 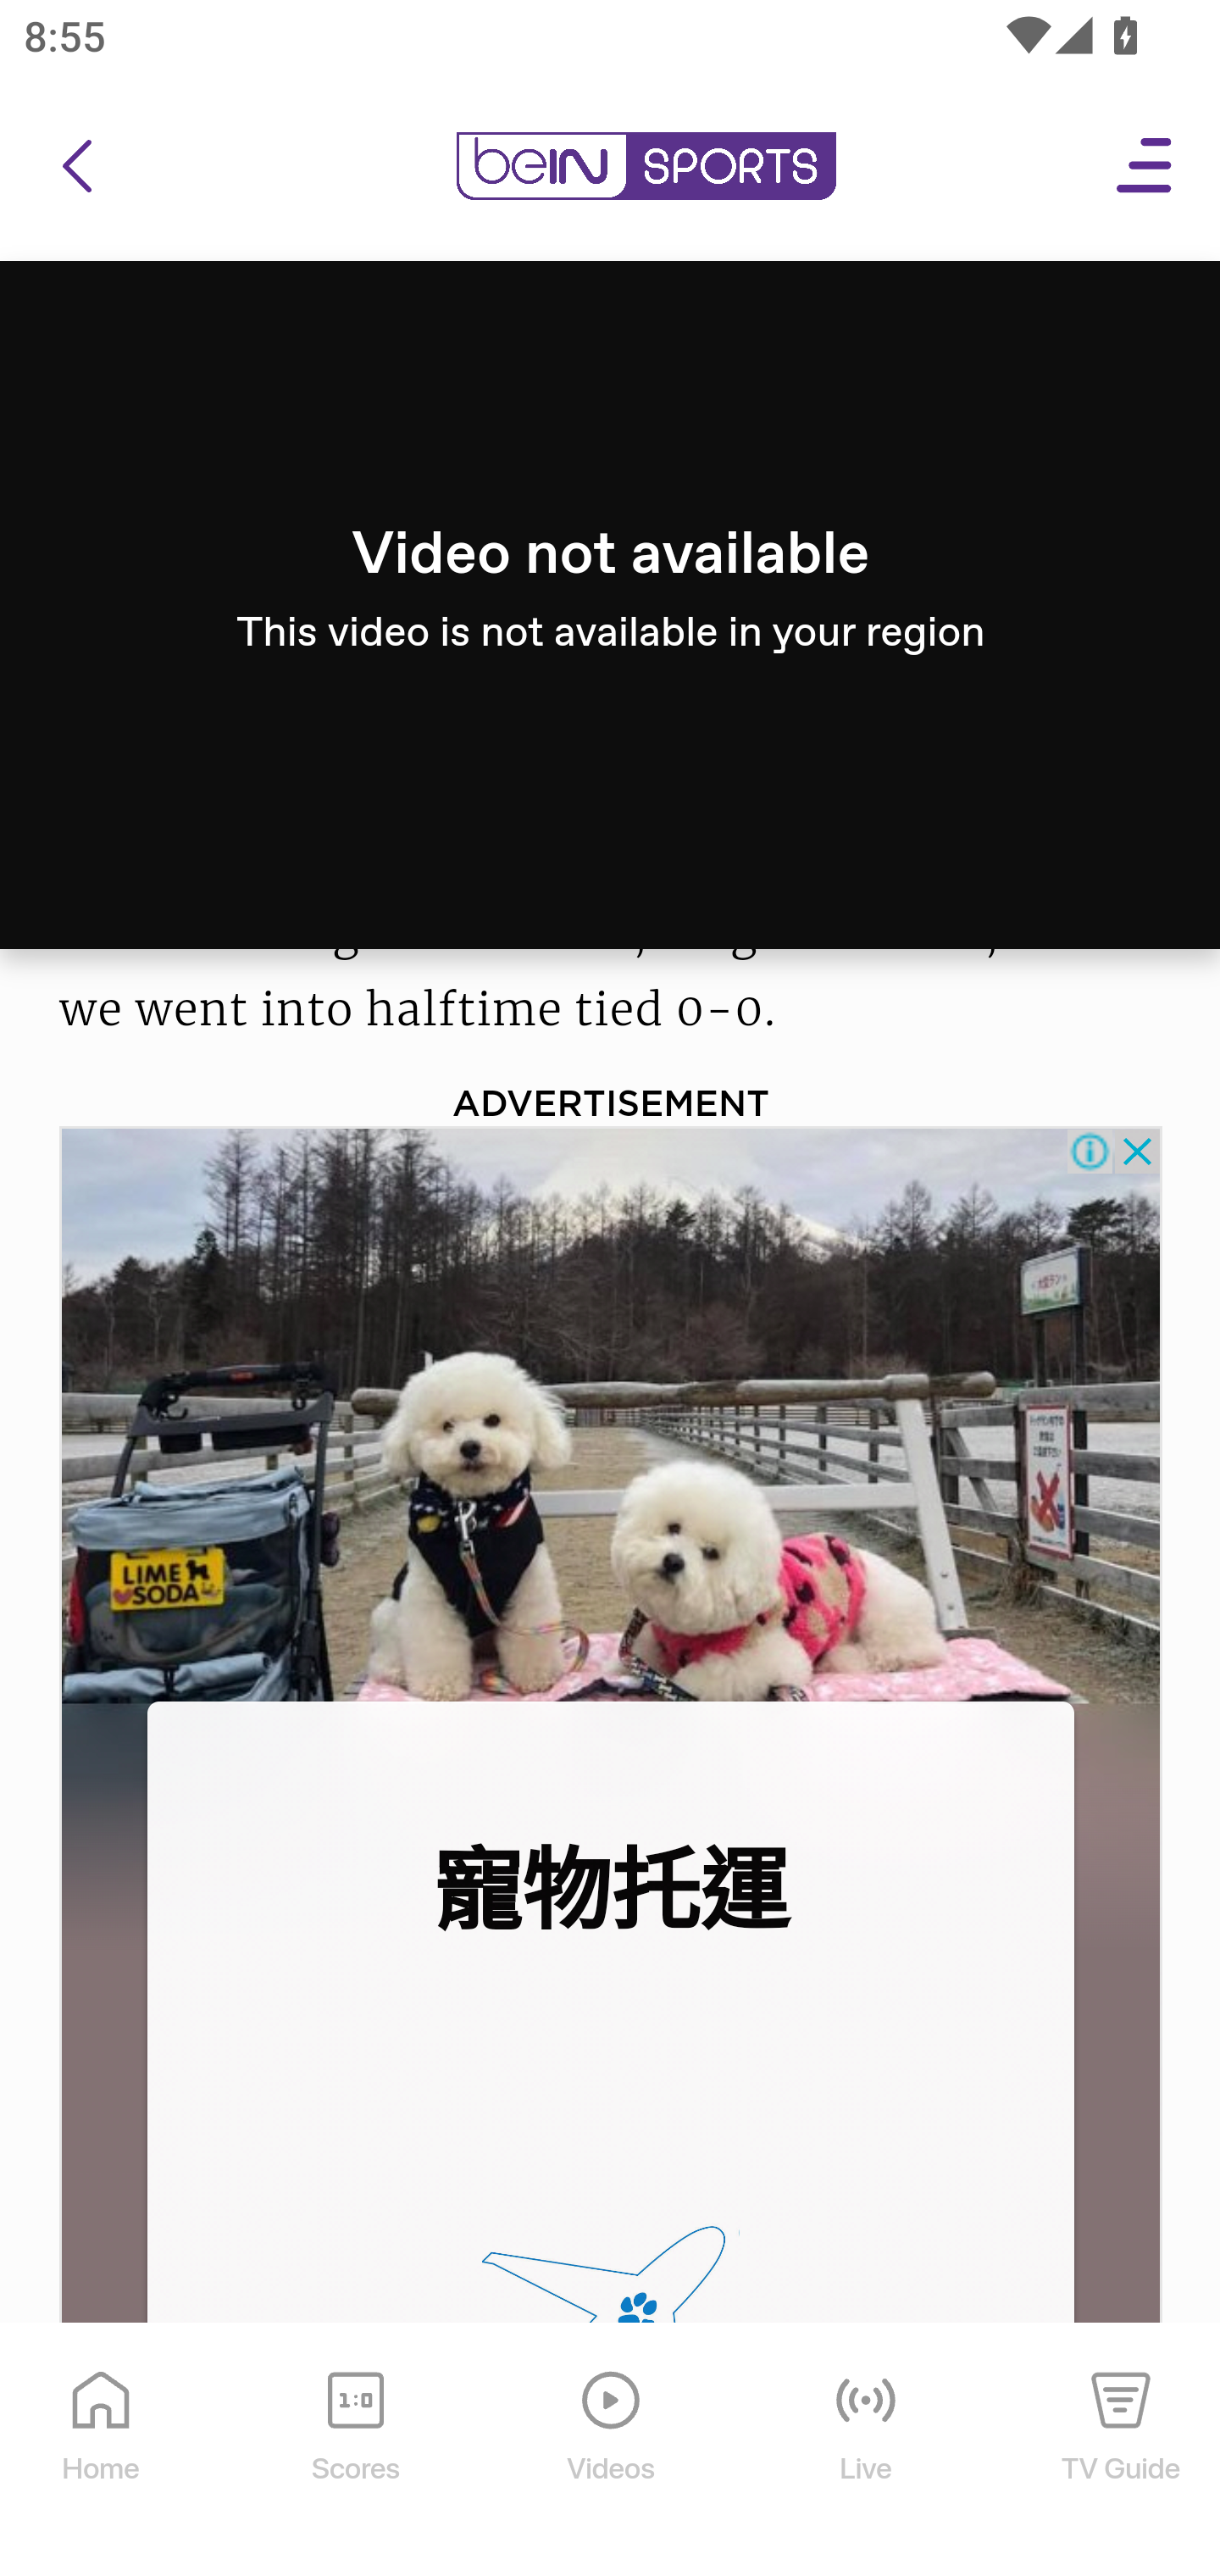 What do you see at coordinates (355, 2451) in the screenshot?
I see `Scores Scores Icon Scores` at bounding box center [355, 2451].